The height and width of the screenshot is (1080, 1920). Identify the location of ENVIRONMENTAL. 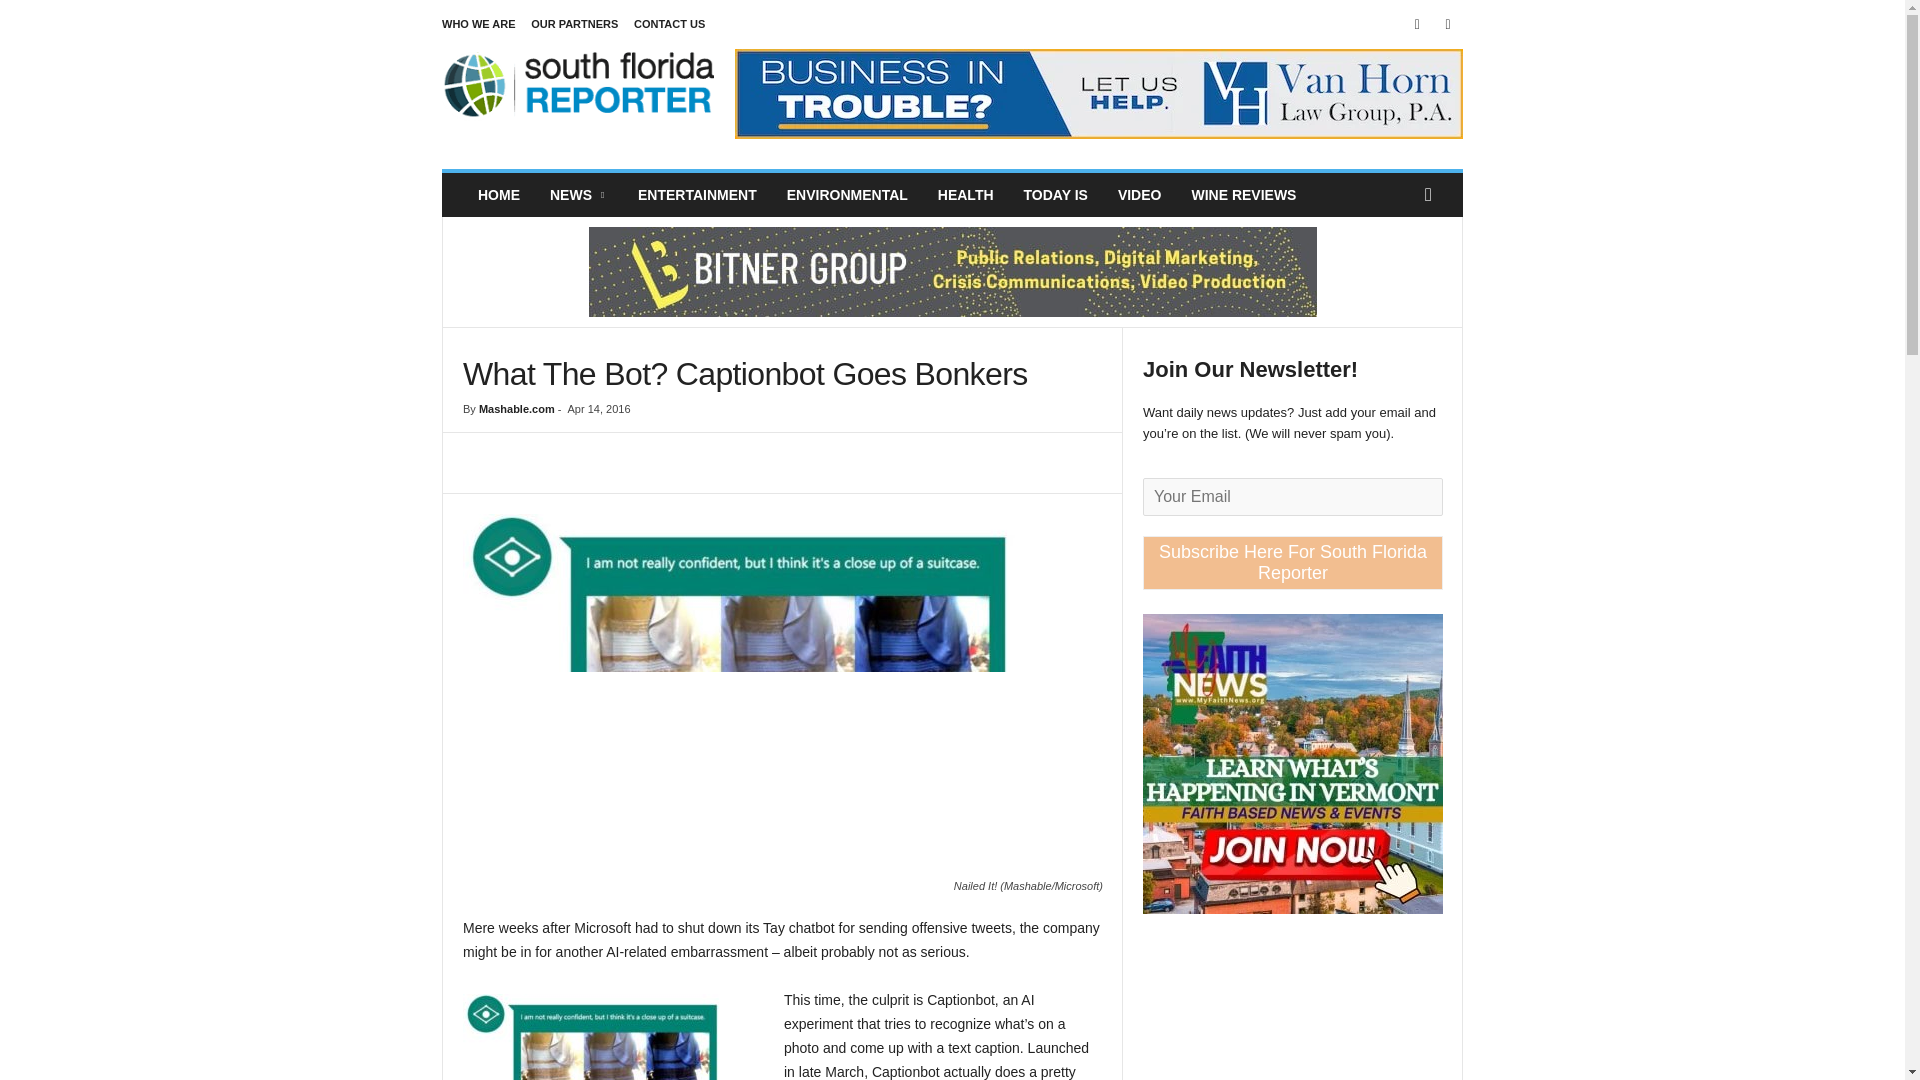
(847, 194).